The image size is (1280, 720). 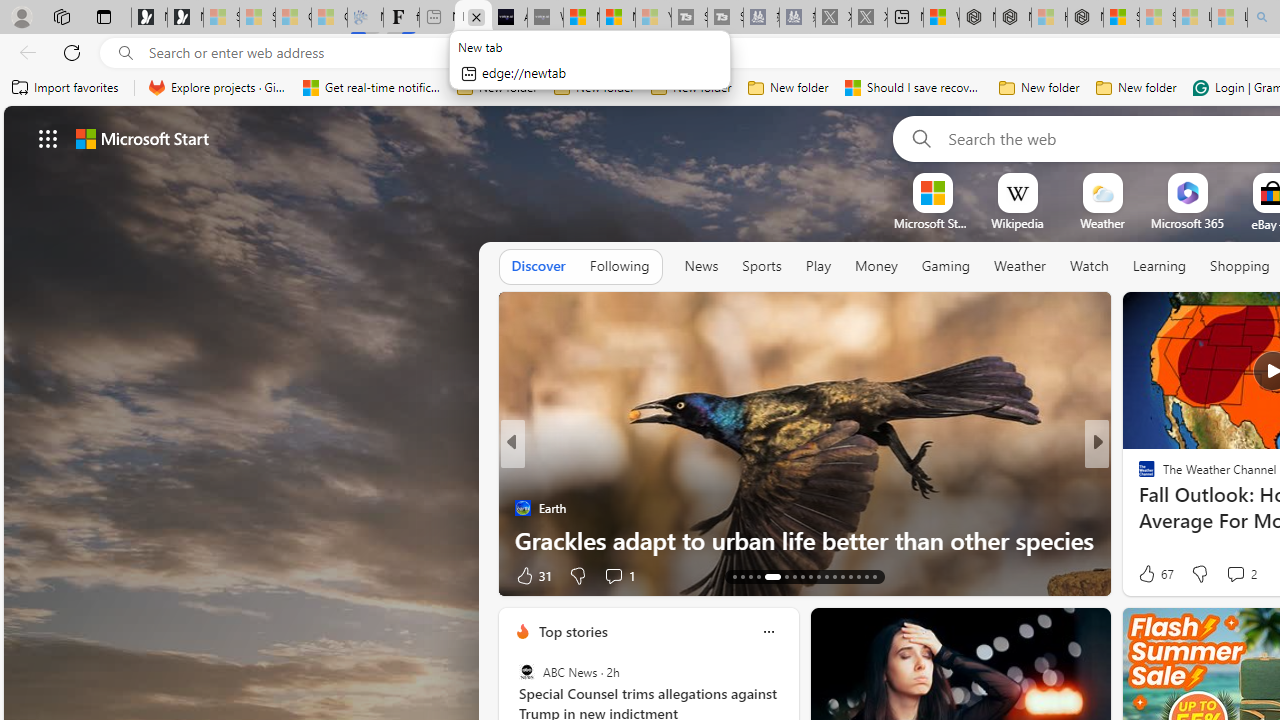 I want to click on New folder, so click(x=1136, y=88).